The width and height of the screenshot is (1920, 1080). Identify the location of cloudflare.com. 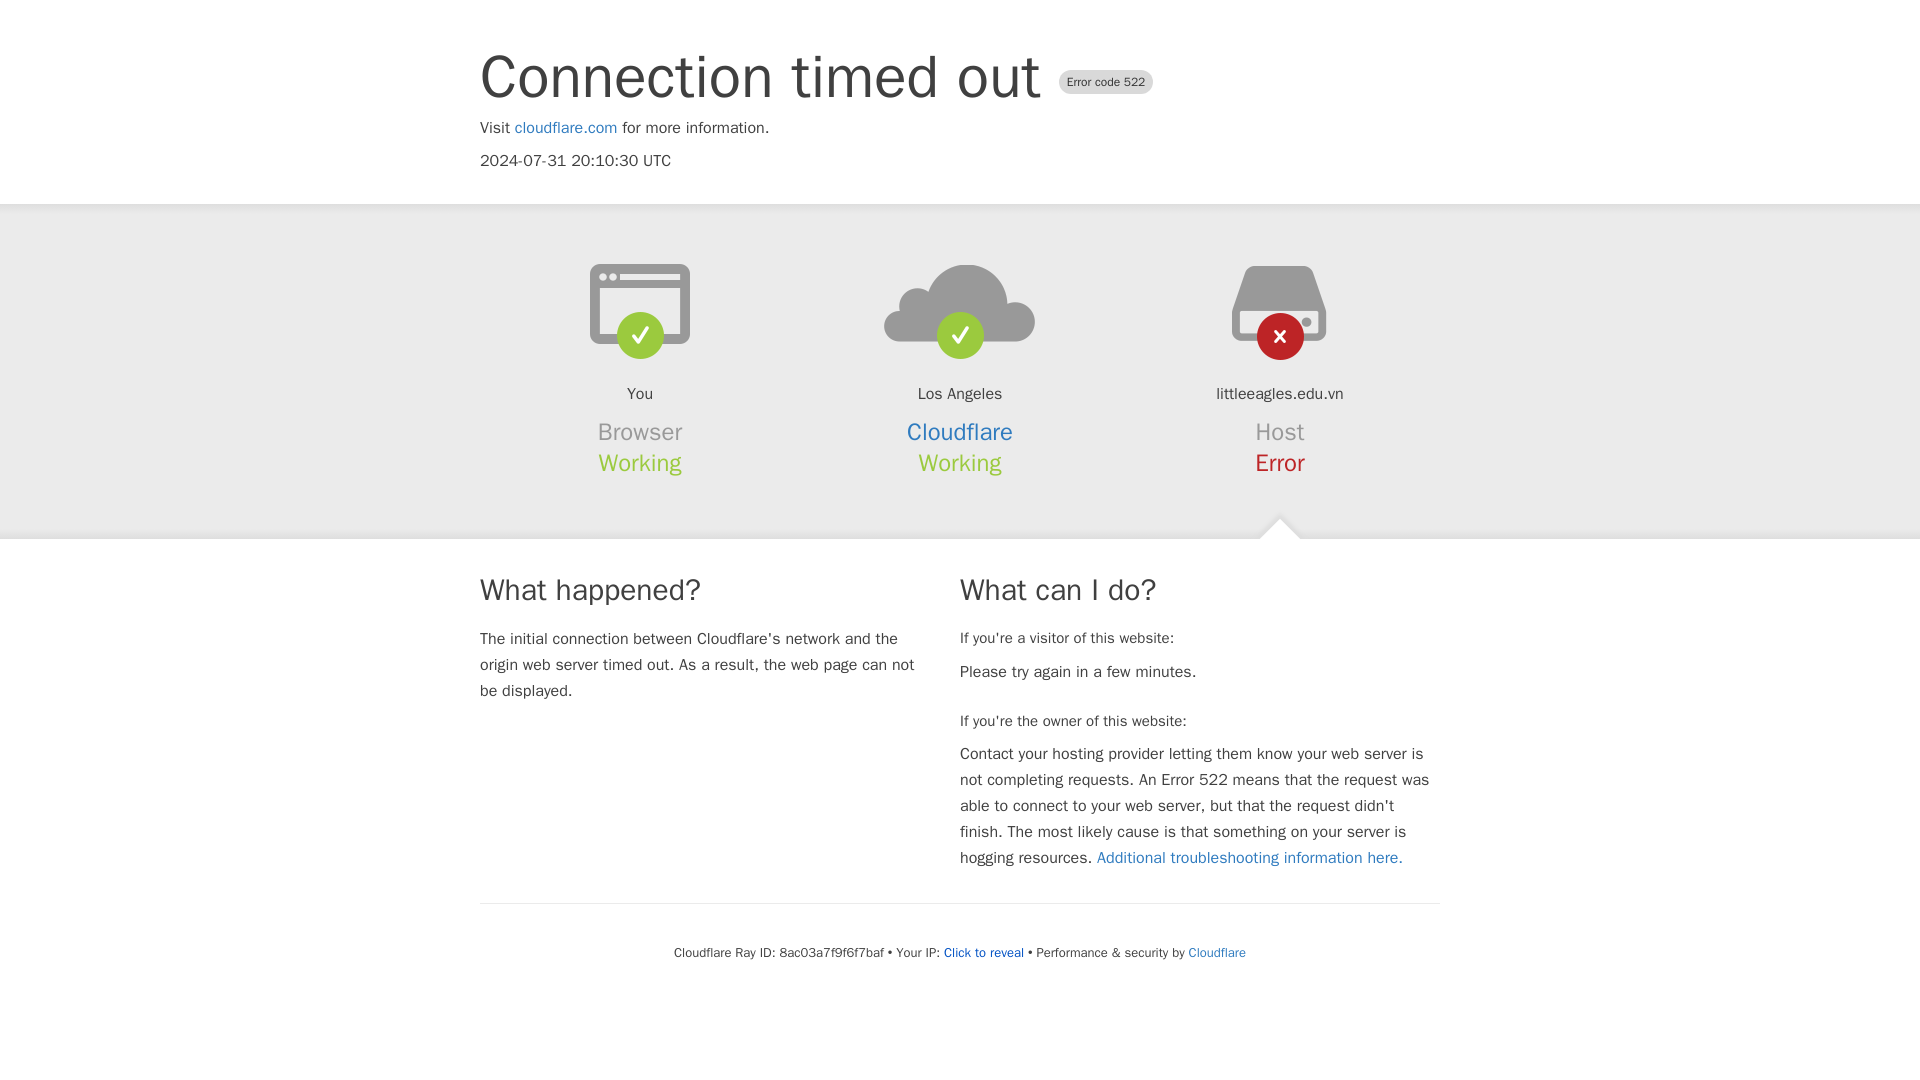
(566, 128).